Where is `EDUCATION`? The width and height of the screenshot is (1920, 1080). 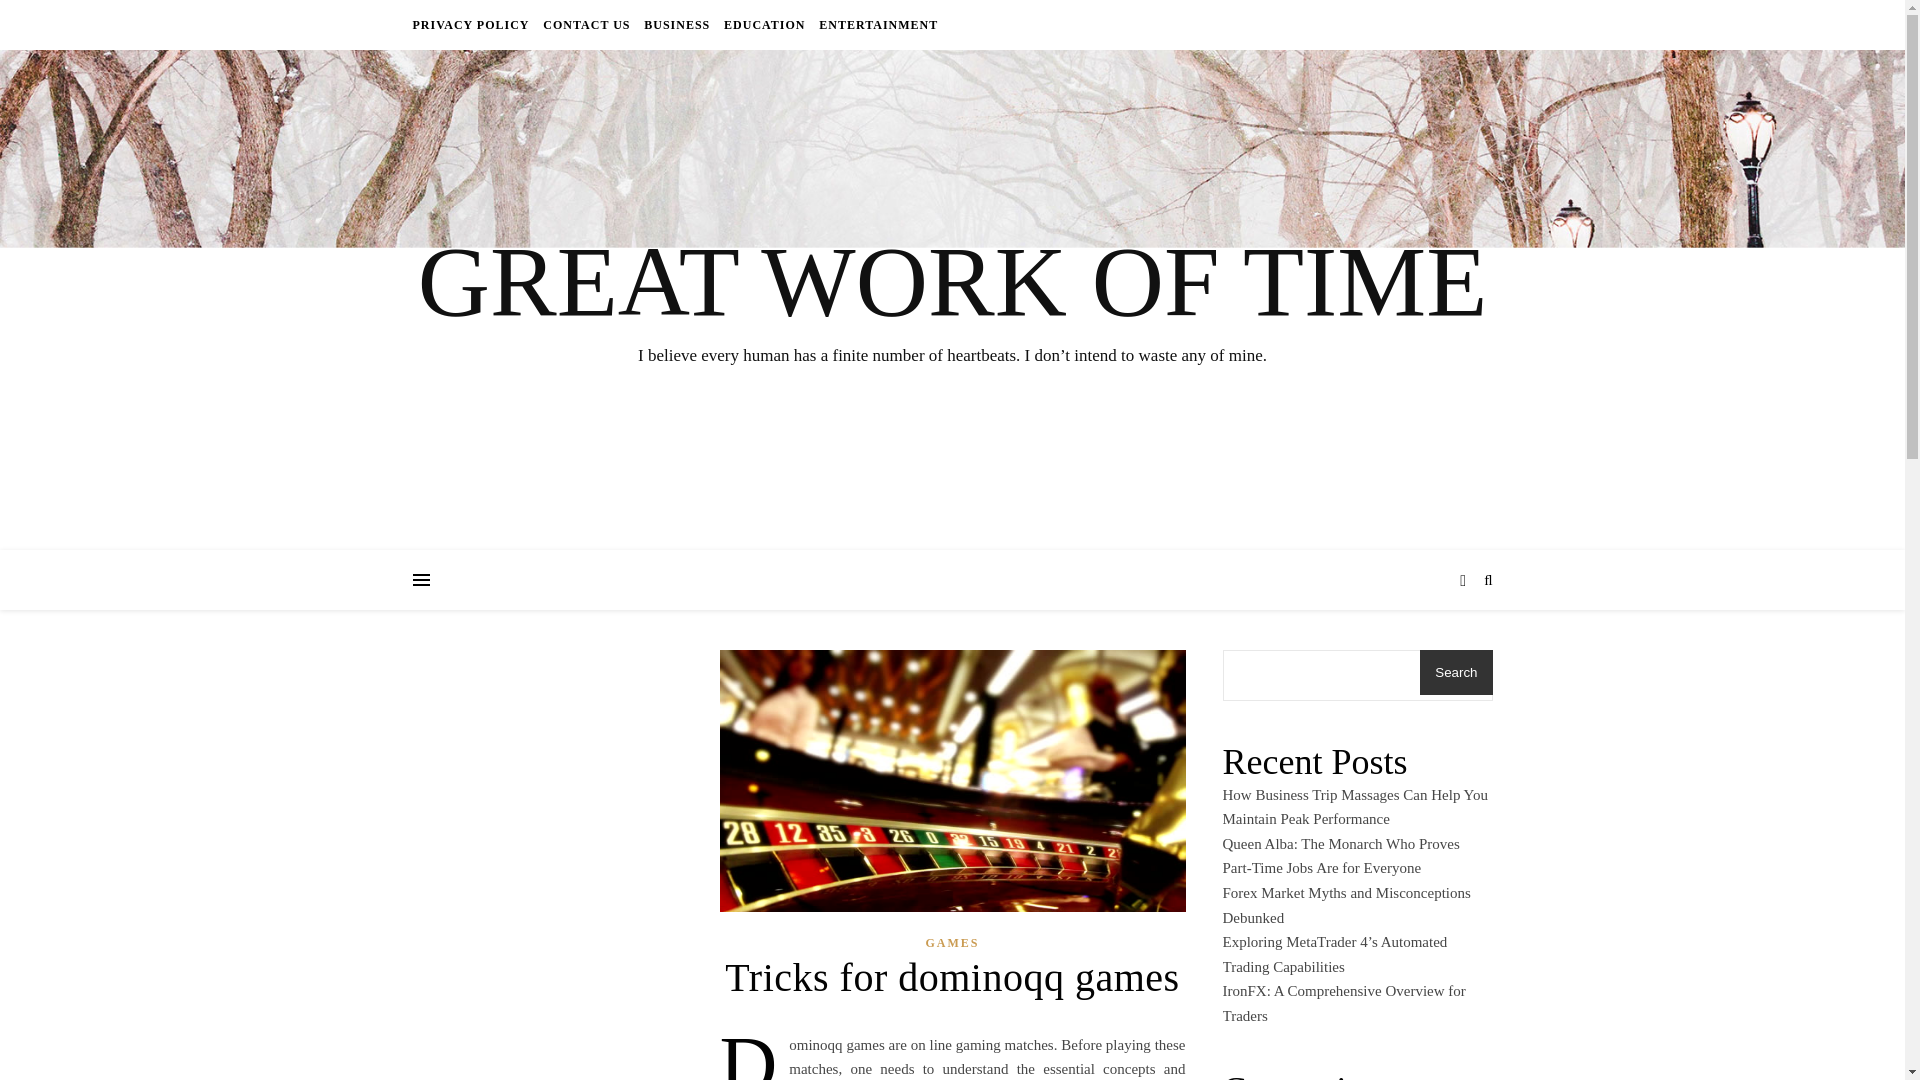 EDUCATION is located at coordinates (764, 24).